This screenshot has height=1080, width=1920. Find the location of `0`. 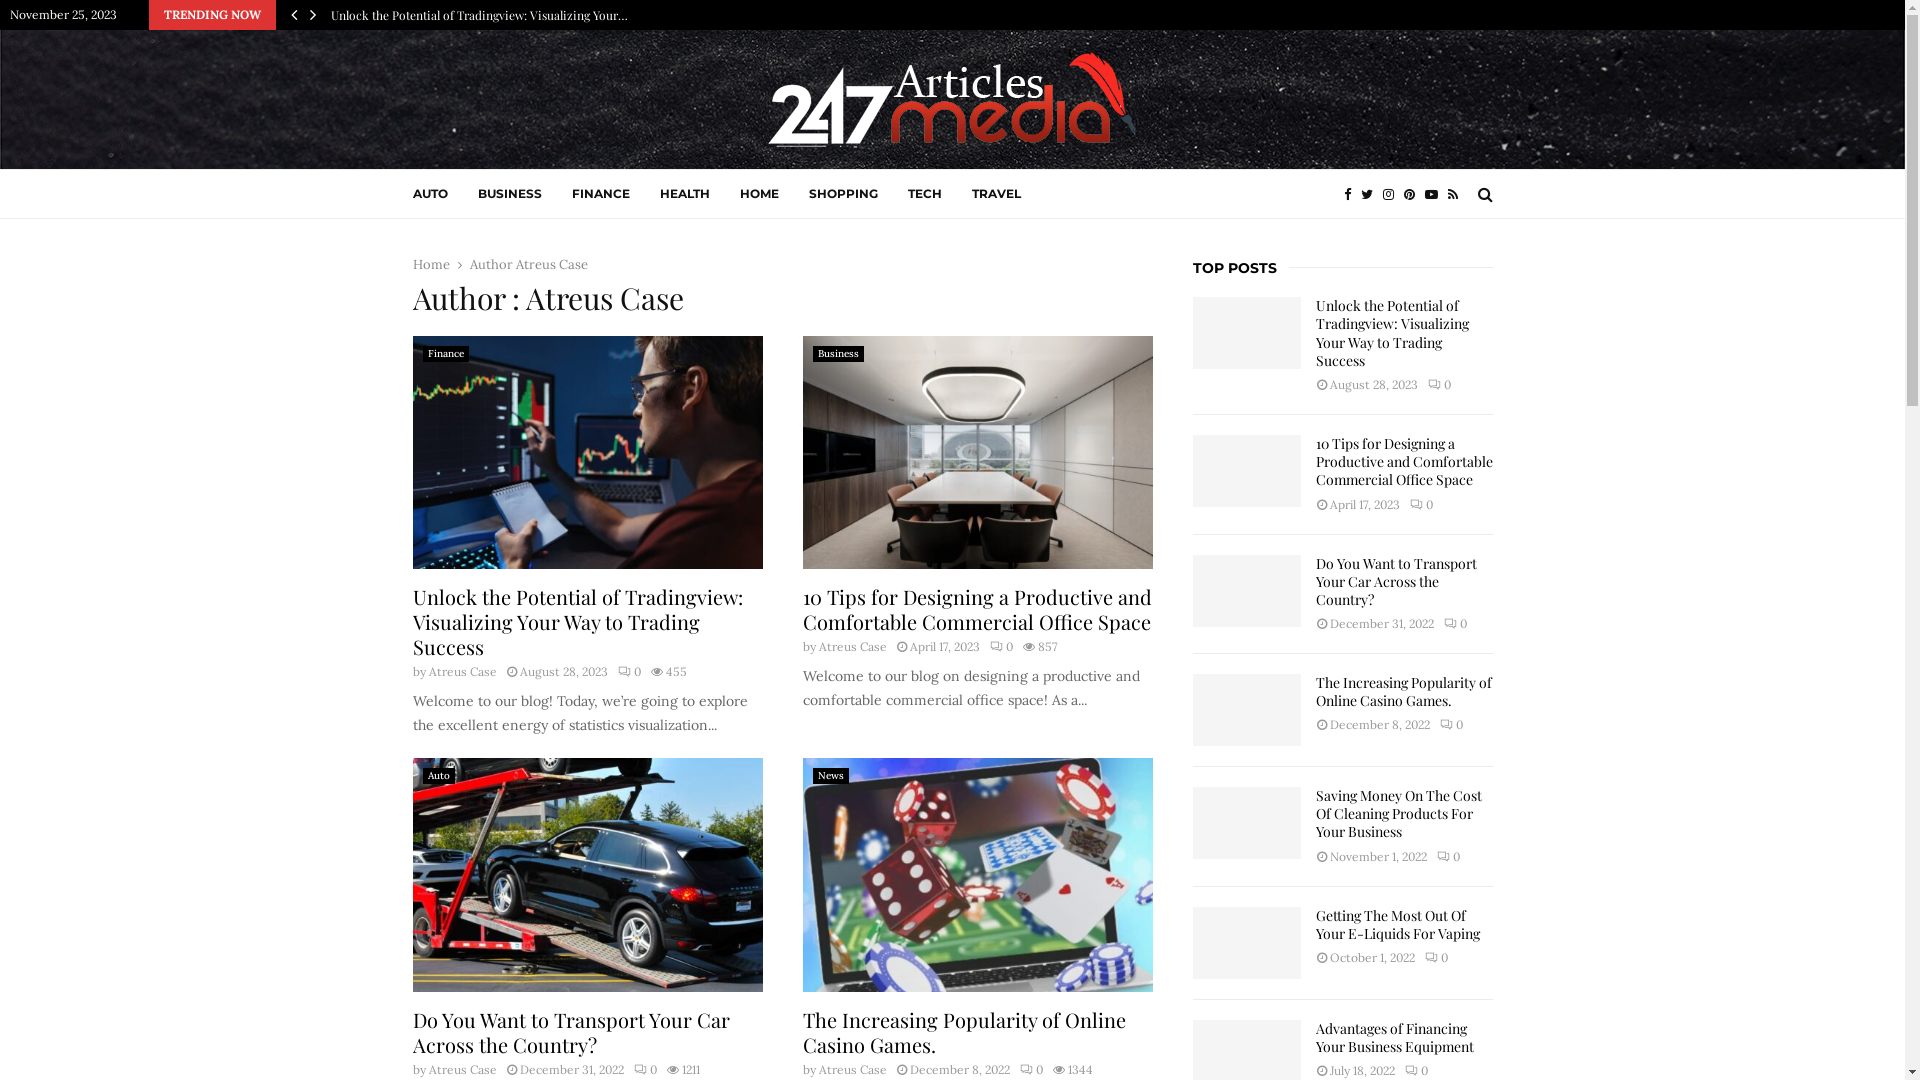

0 is located at coordinates (1422, 504).